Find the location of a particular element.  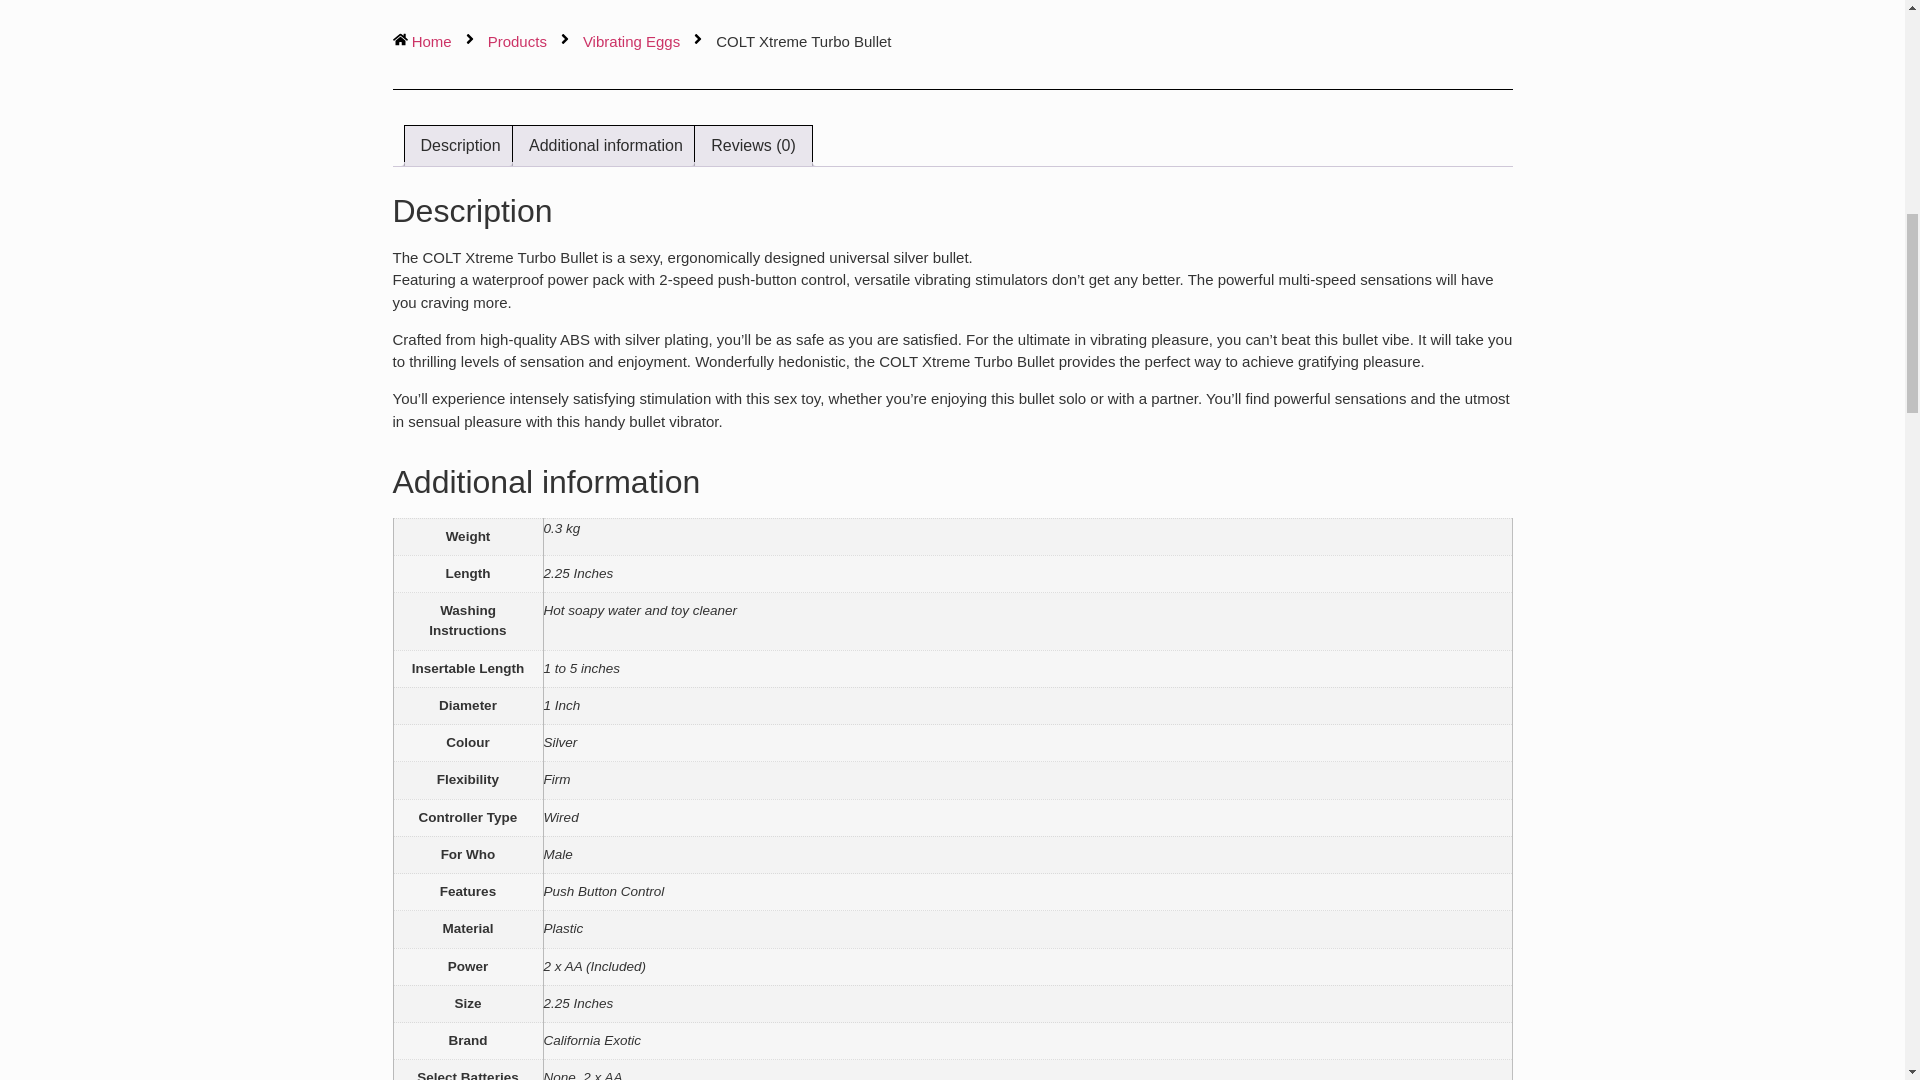

Vibrating Eggs is located at coordinates (631, 42).